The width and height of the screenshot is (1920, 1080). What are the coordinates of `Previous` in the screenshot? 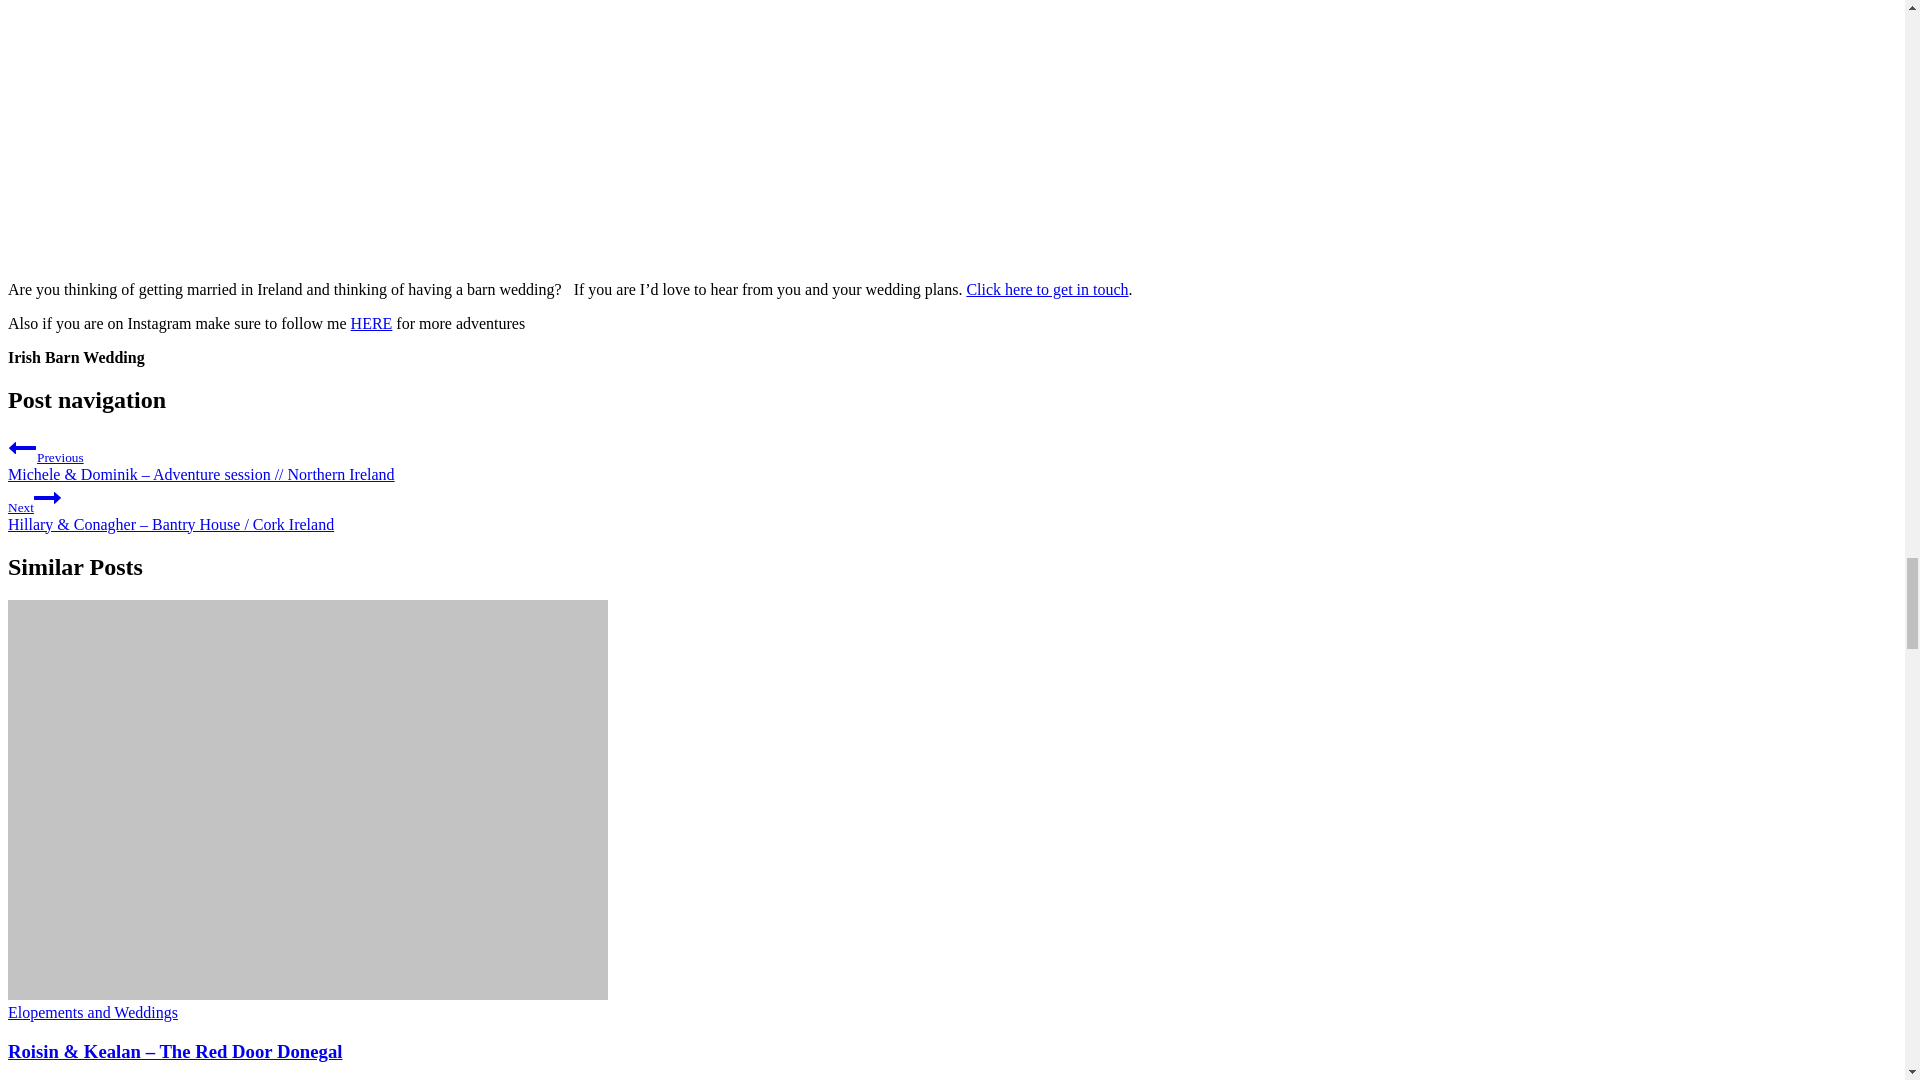 It's located at (22, 448).